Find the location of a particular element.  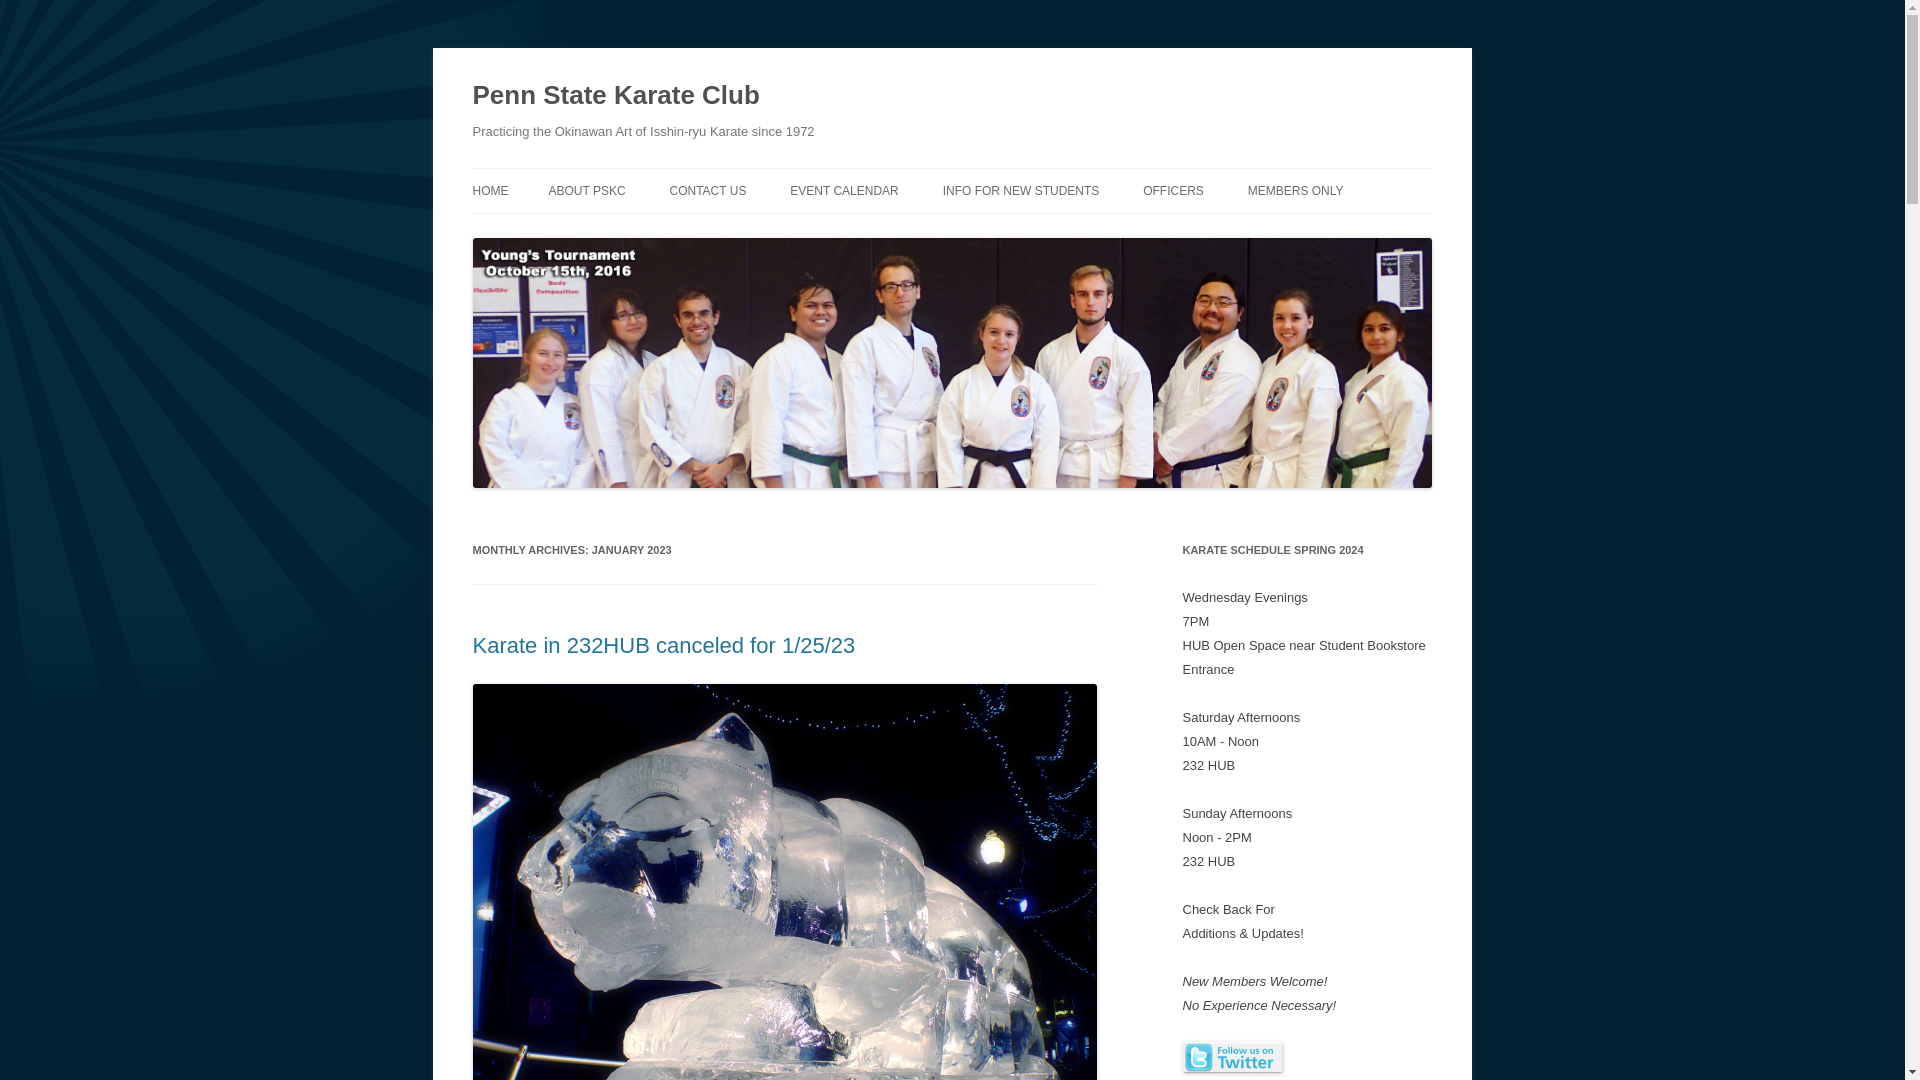

INFO FOR NEW STUDENTS is located at coordinates (1021, 190).